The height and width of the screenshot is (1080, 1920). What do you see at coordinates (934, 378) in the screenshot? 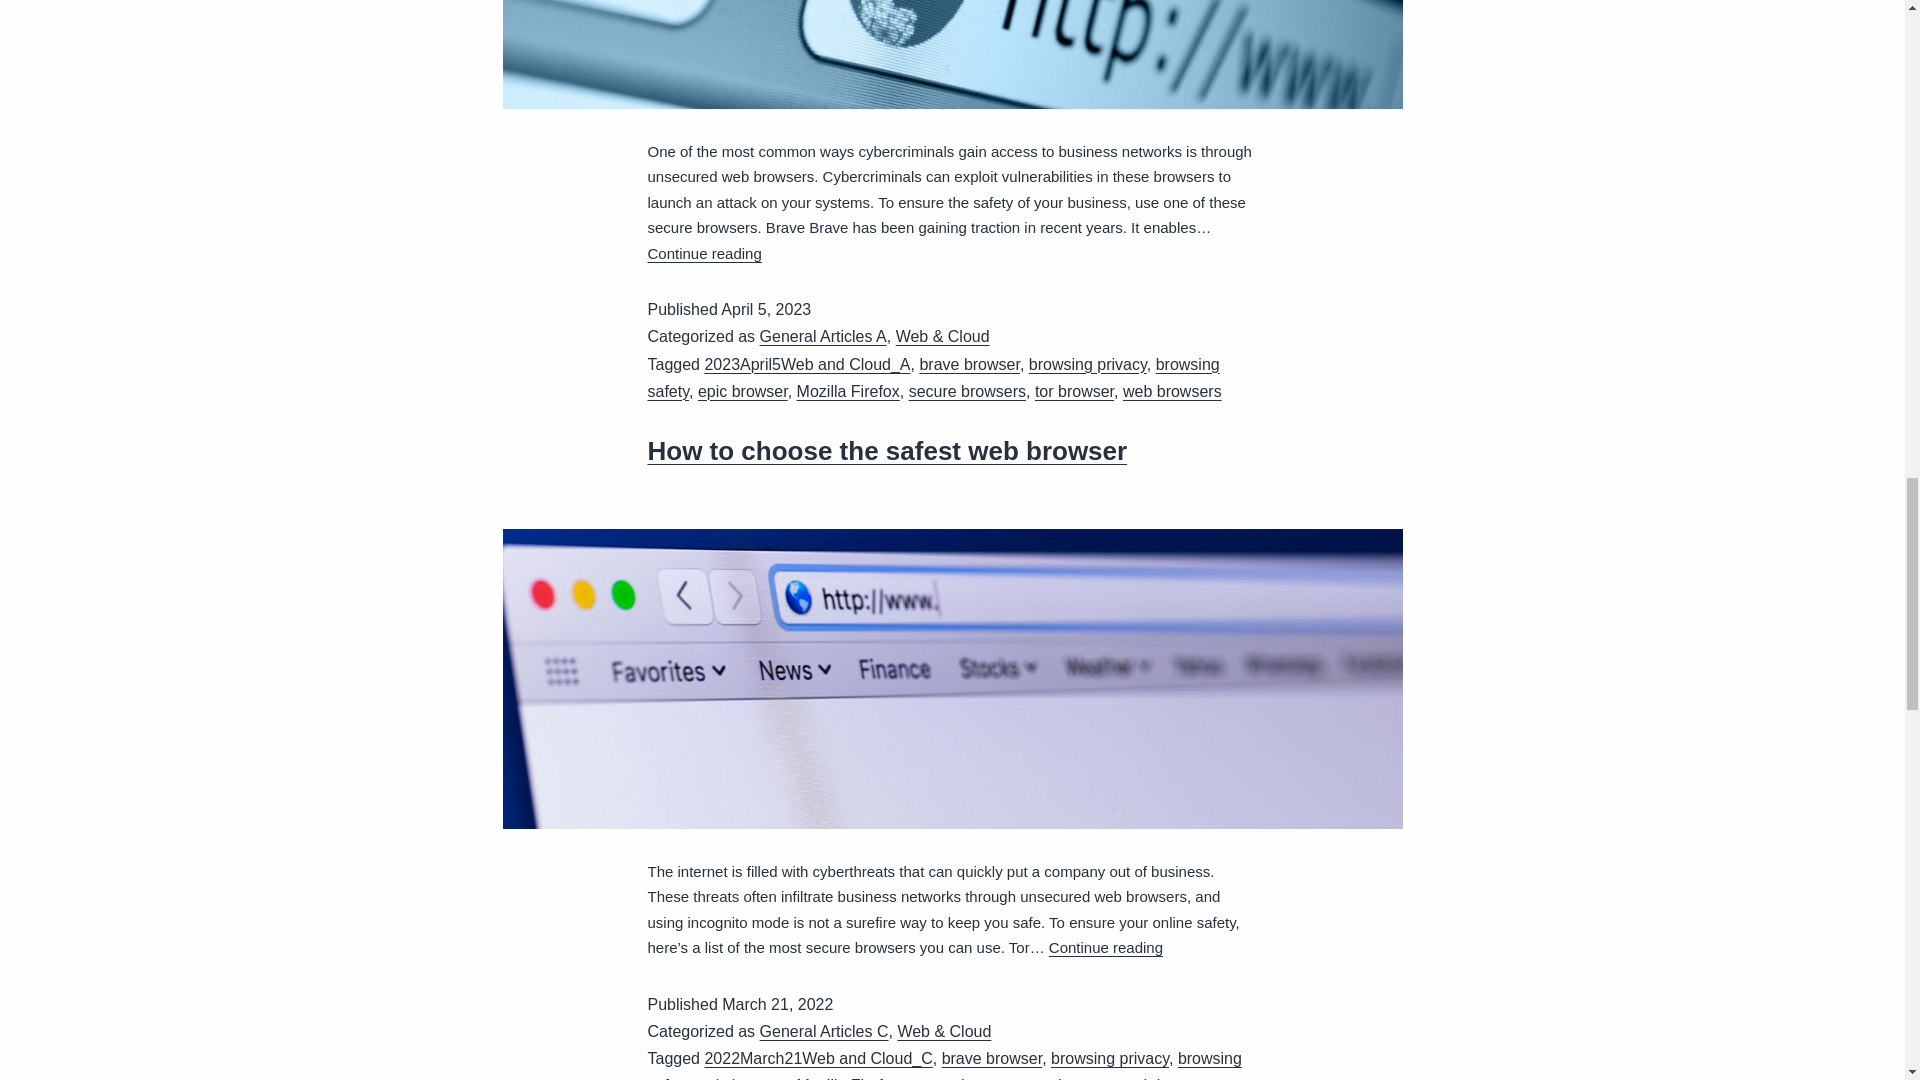
I see `browsing safety` at bounding box center [934, 378].